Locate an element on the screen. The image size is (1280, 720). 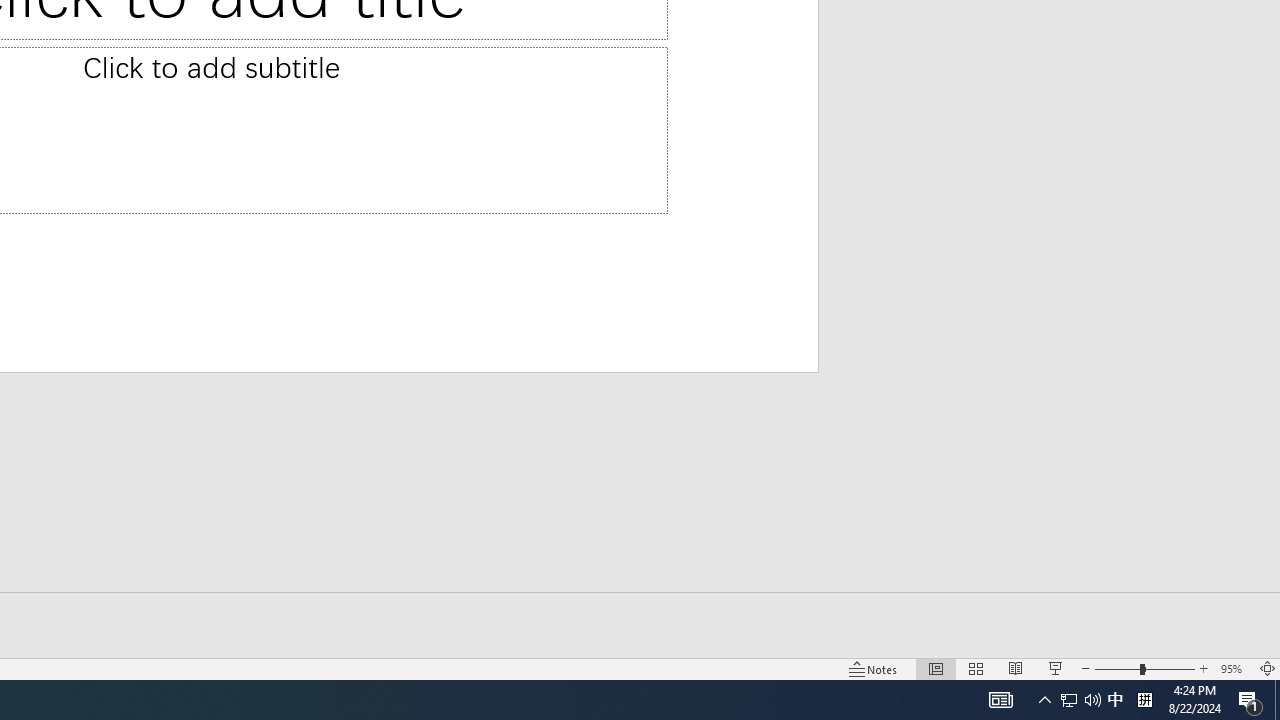
Zoom 95% is located at coordinates (1234, 668).